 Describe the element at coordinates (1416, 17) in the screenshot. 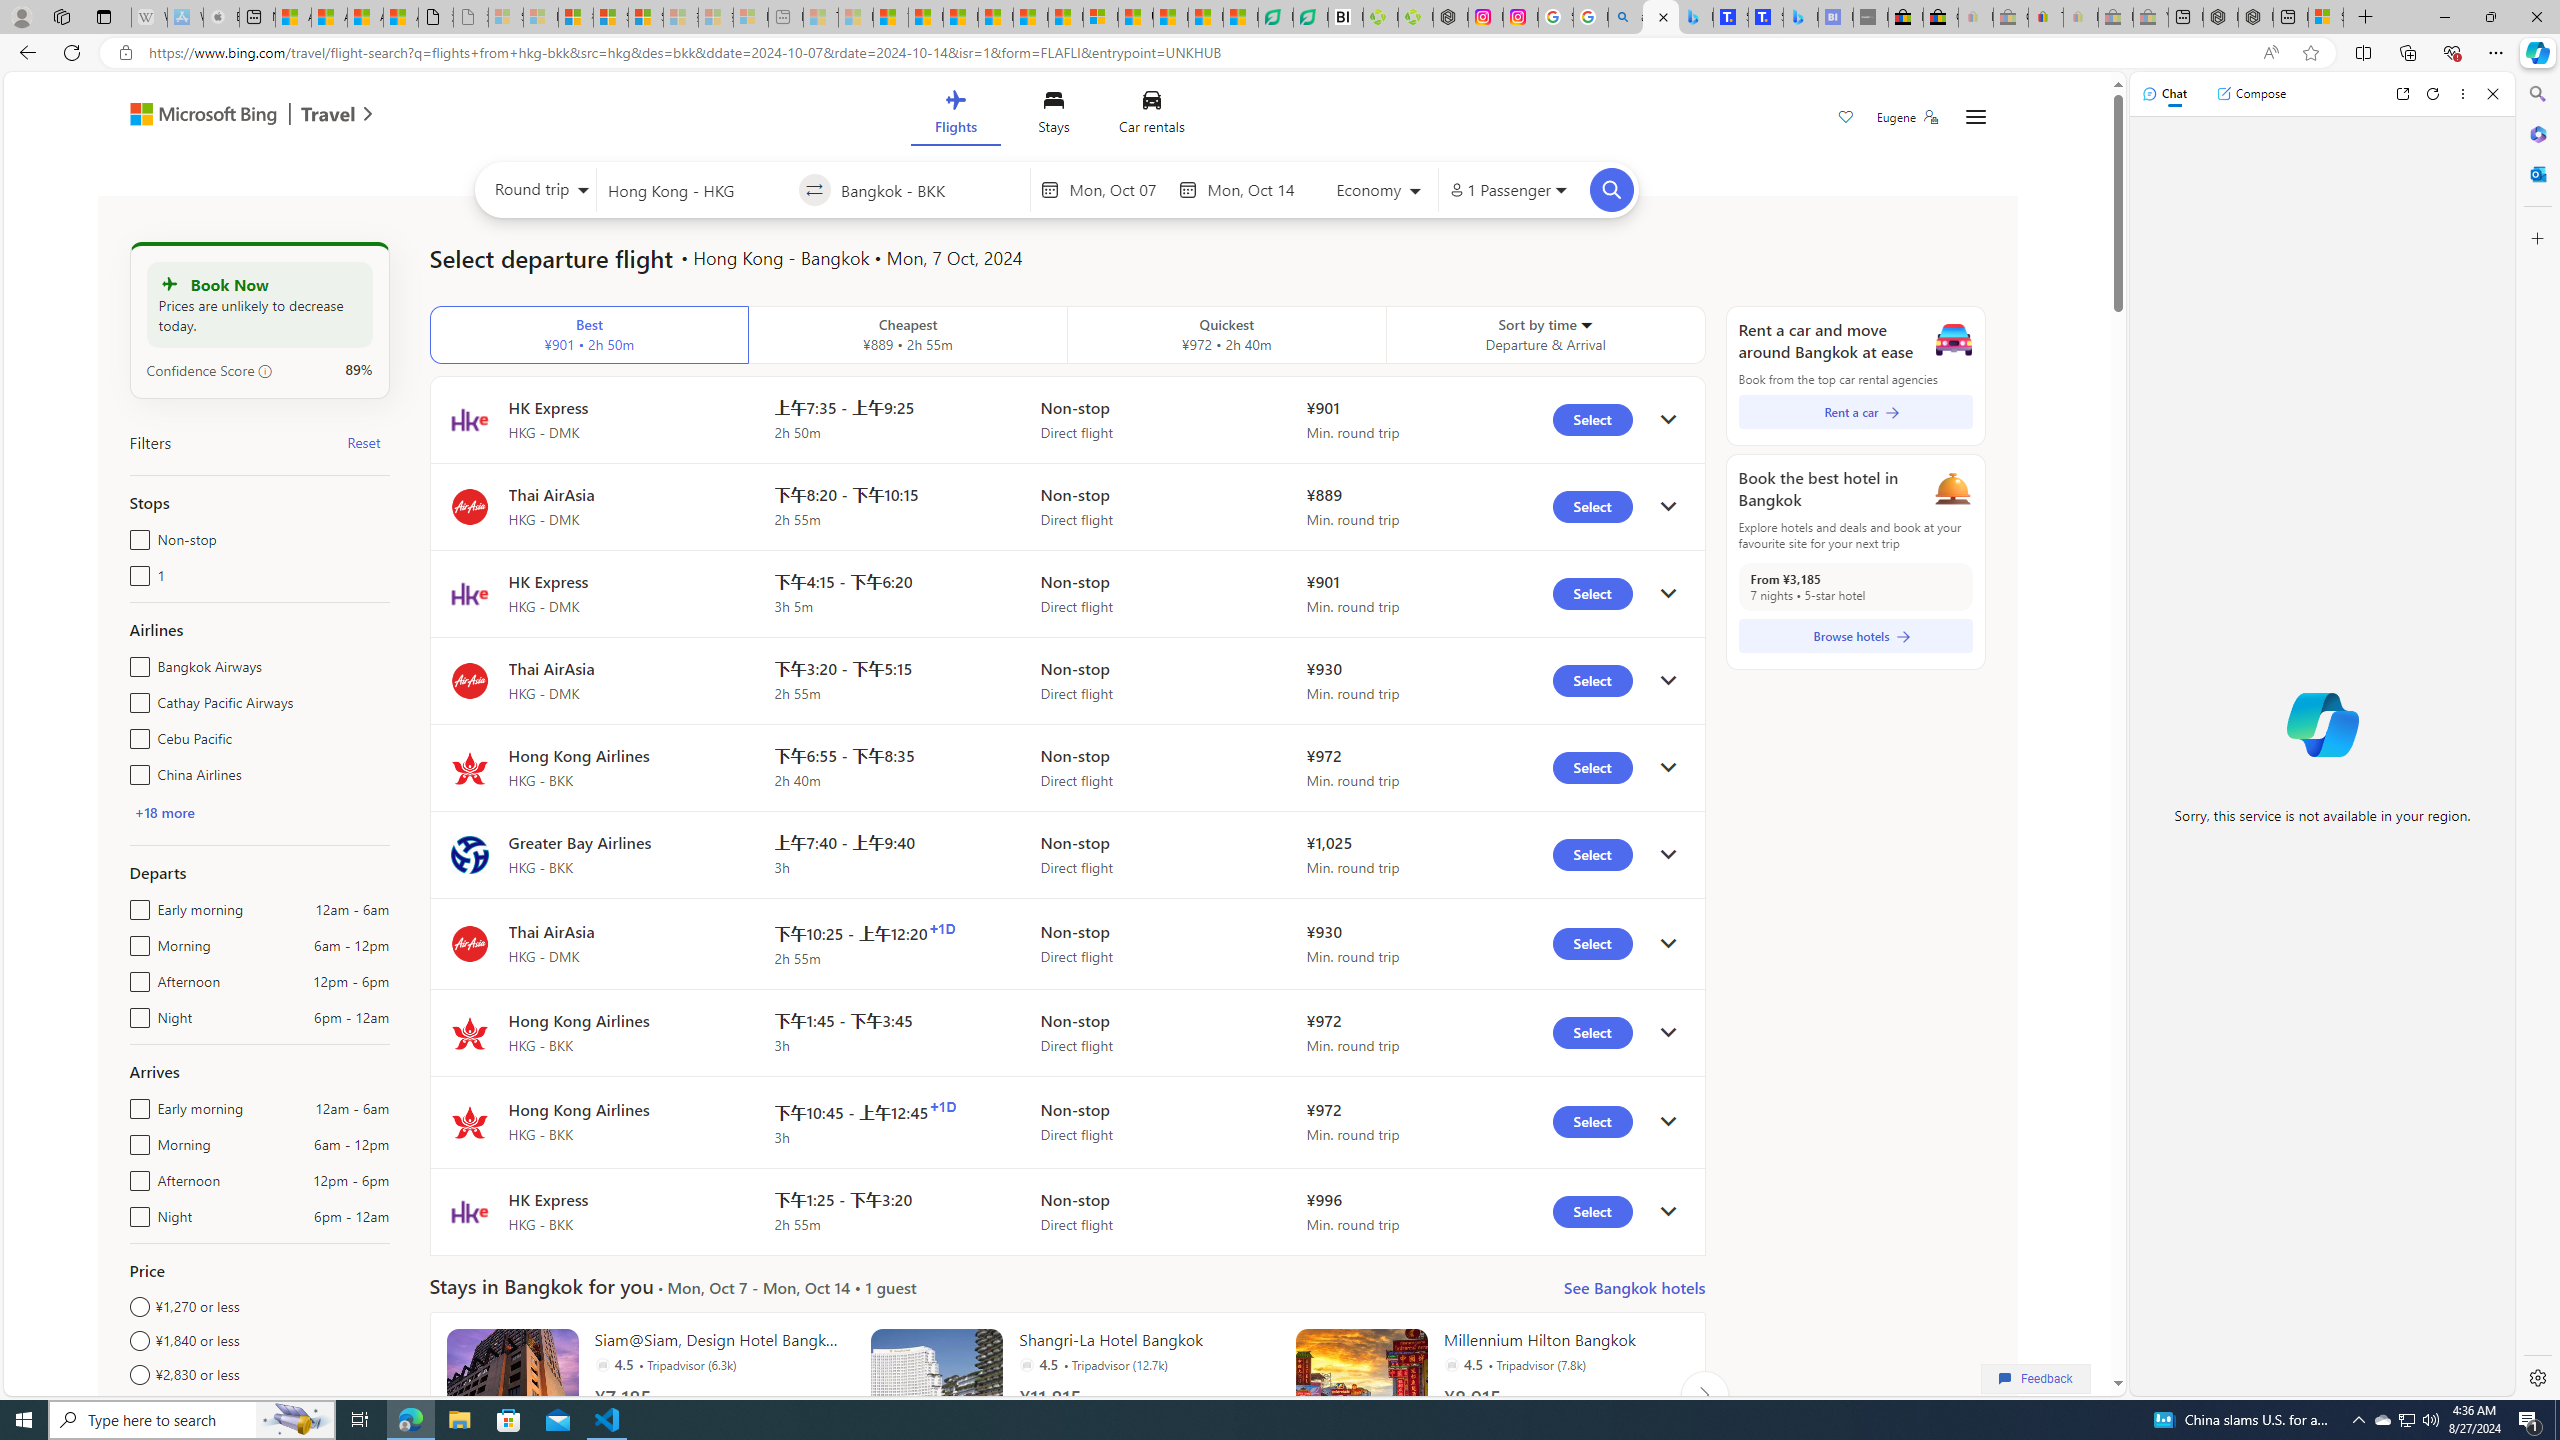

I see `Descarga Driver Updater` at that location.